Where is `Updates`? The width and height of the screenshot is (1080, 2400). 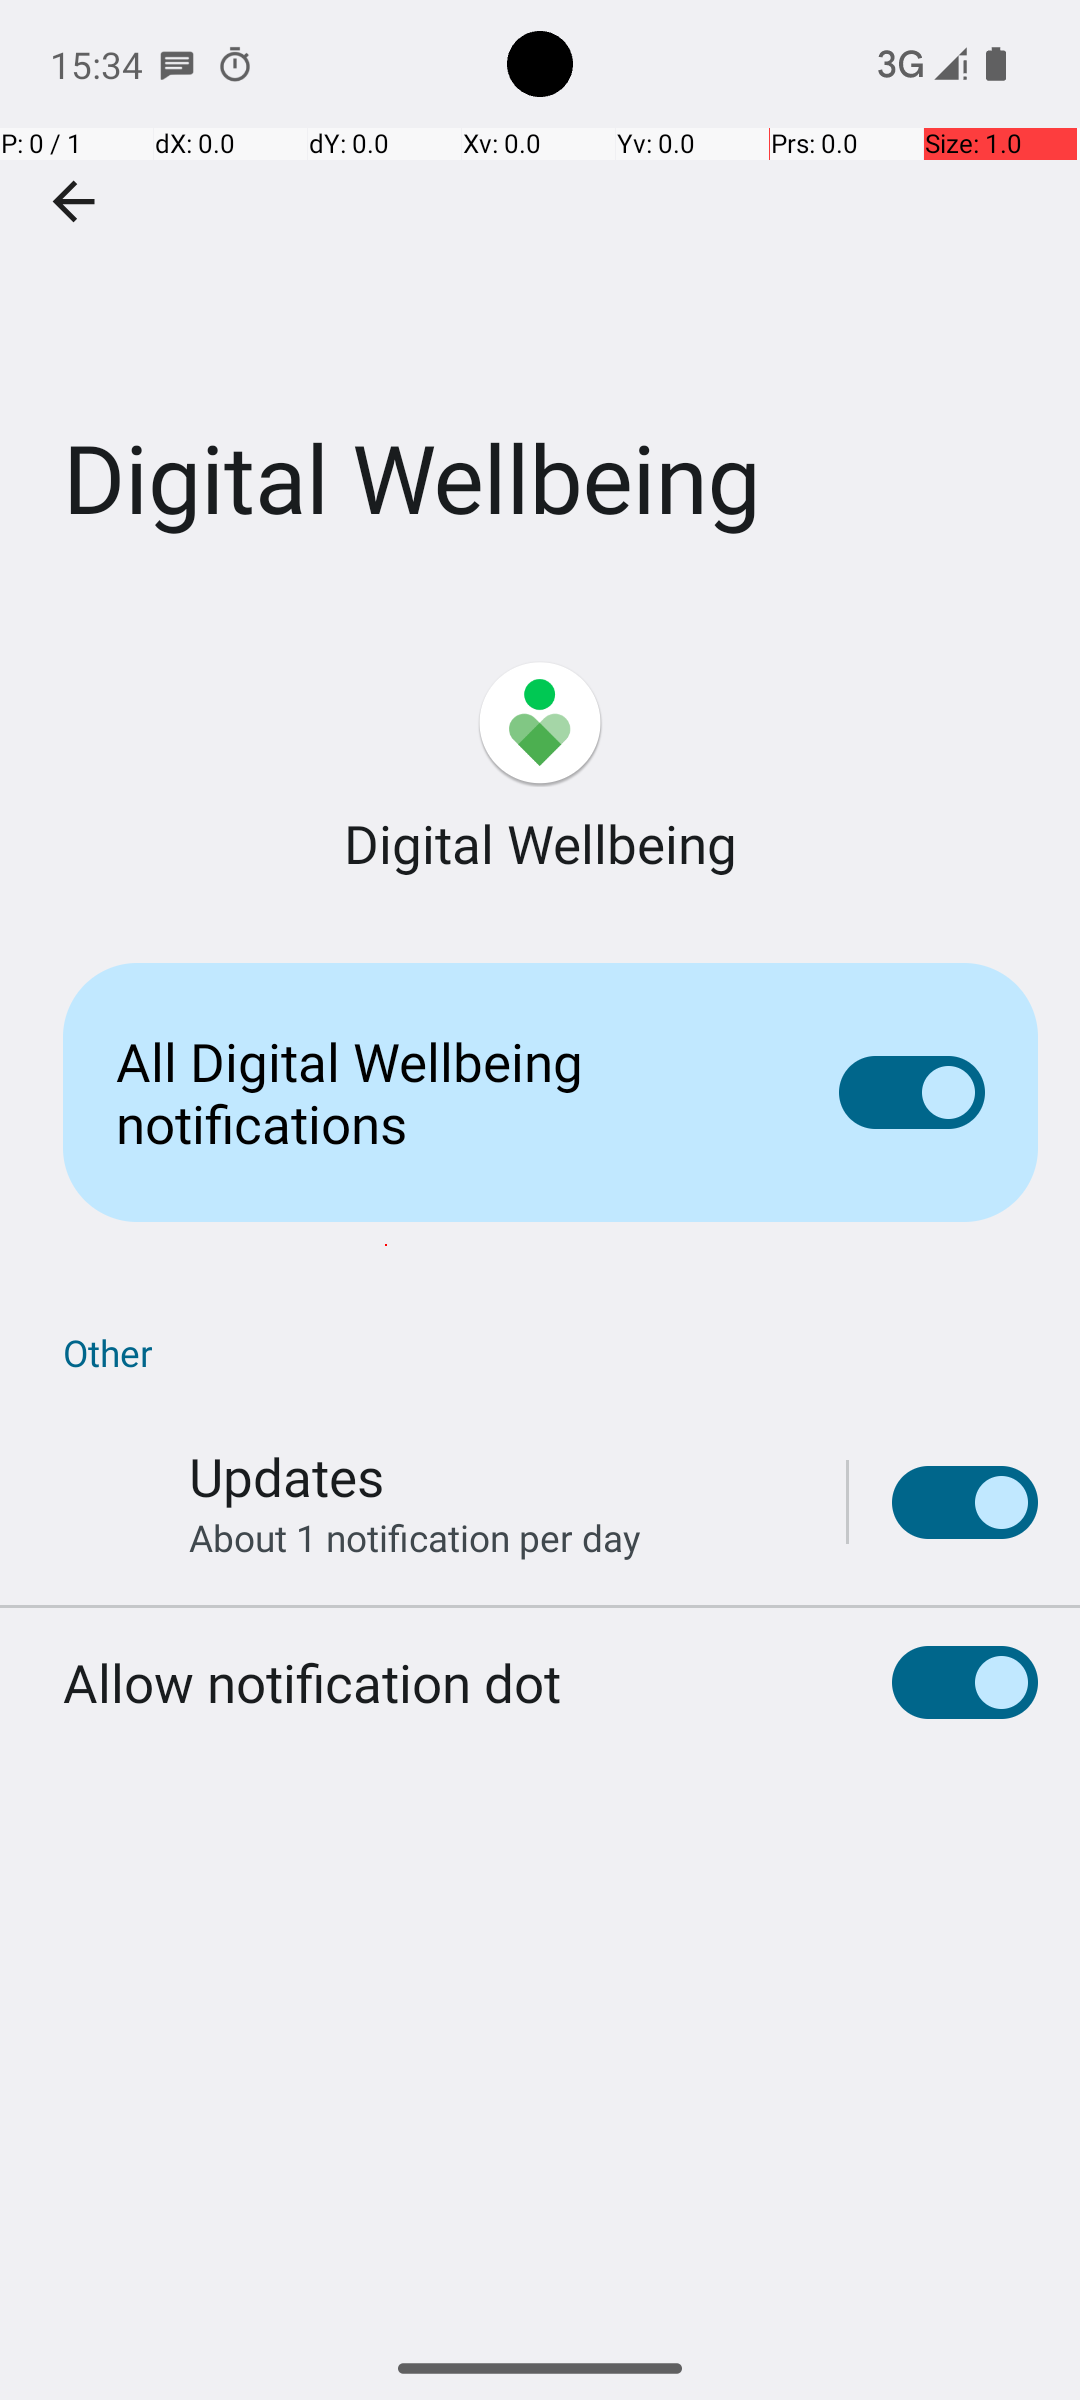 Updates is located at coordinates (286, 1476).